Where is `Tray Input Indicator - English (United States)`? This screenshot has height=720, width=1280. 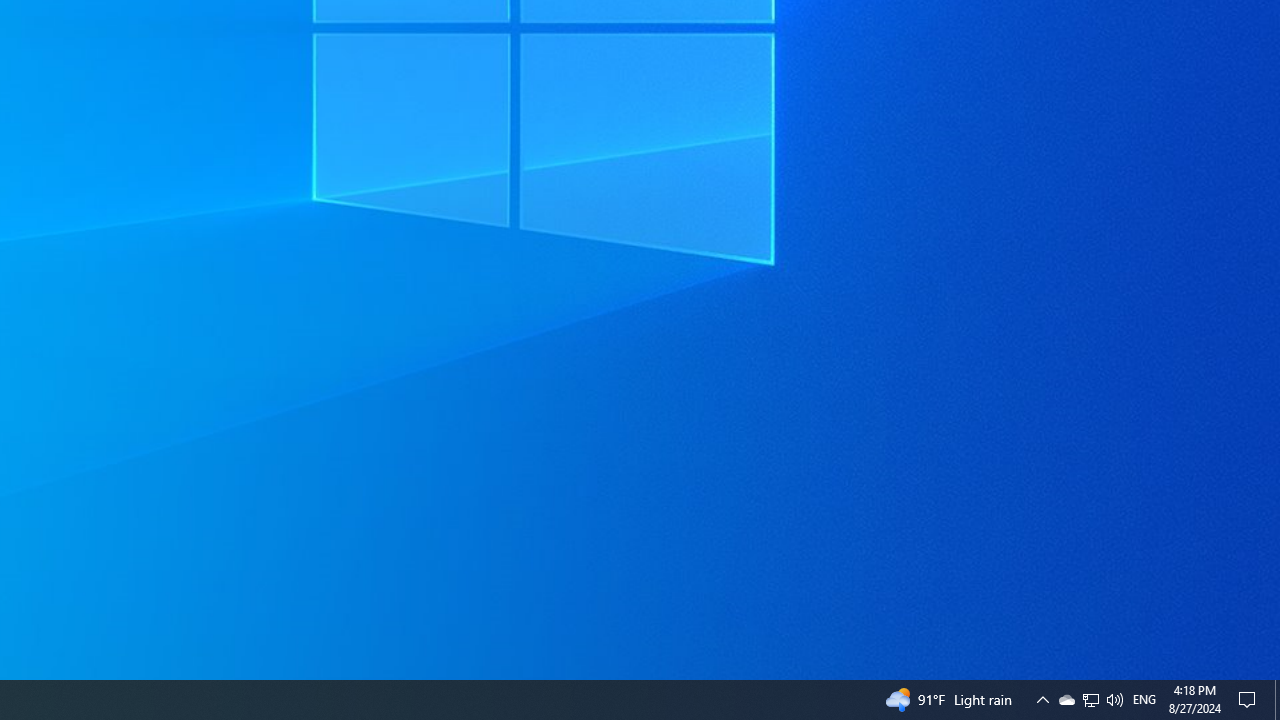
Tray Input Indicator - English (United States) is located at coordinates (1277, 700).